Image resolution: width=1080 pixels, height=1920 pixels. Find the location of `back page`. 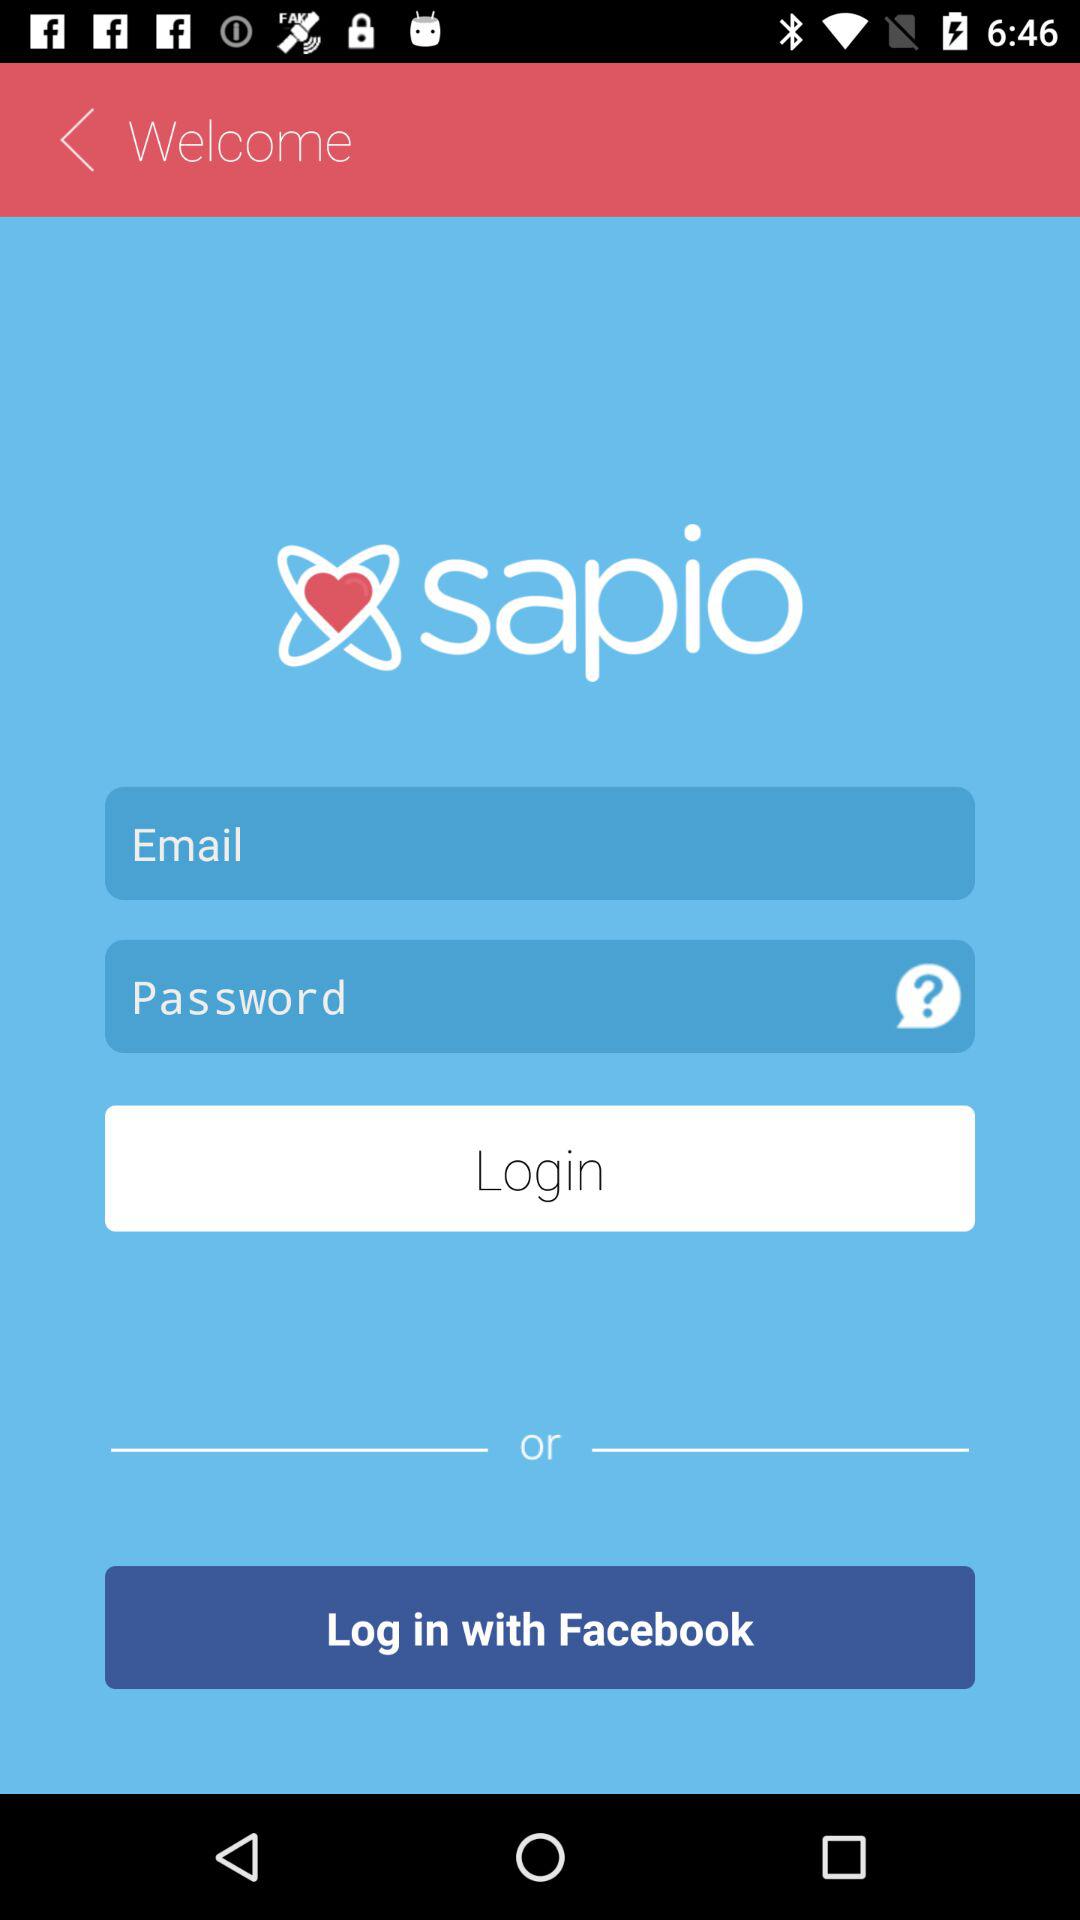

back page is located at coordinates (76, 140).